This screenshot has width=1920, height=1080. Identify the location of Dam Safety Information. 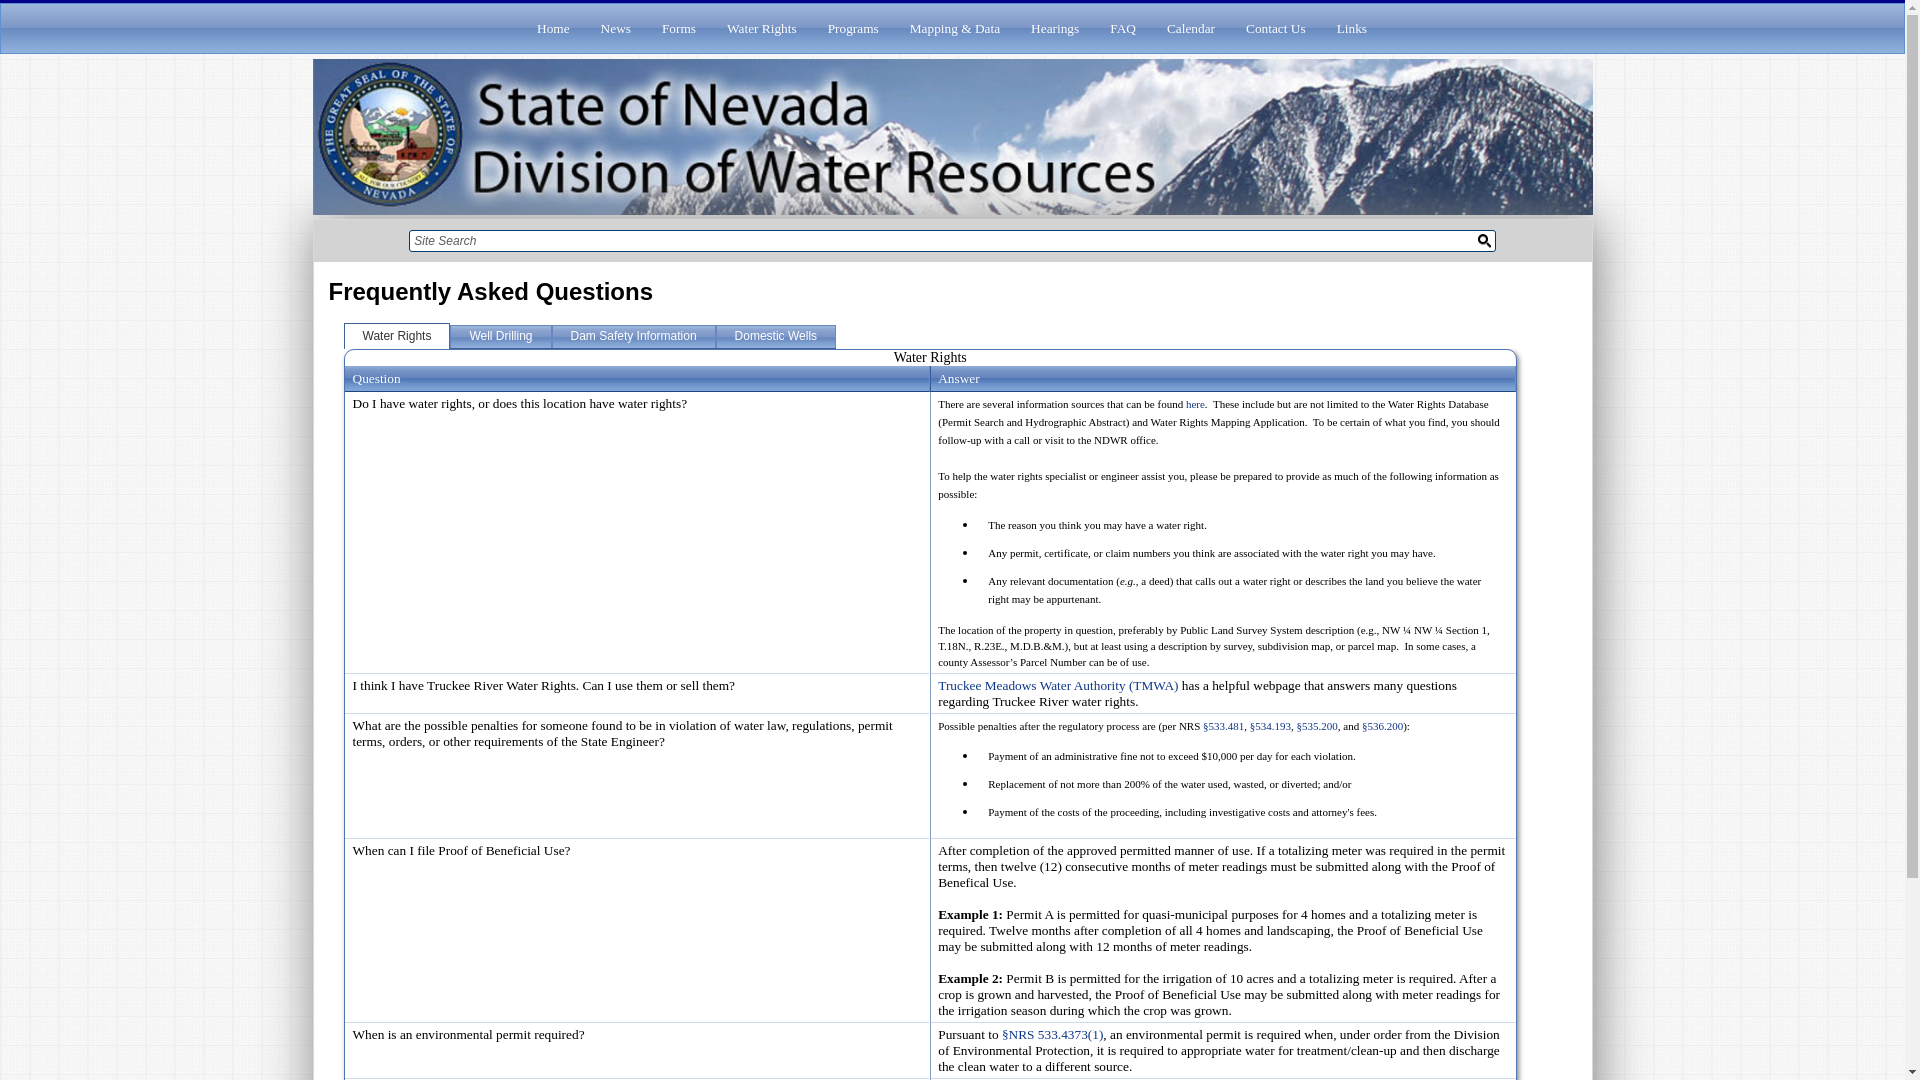
(634, 335).